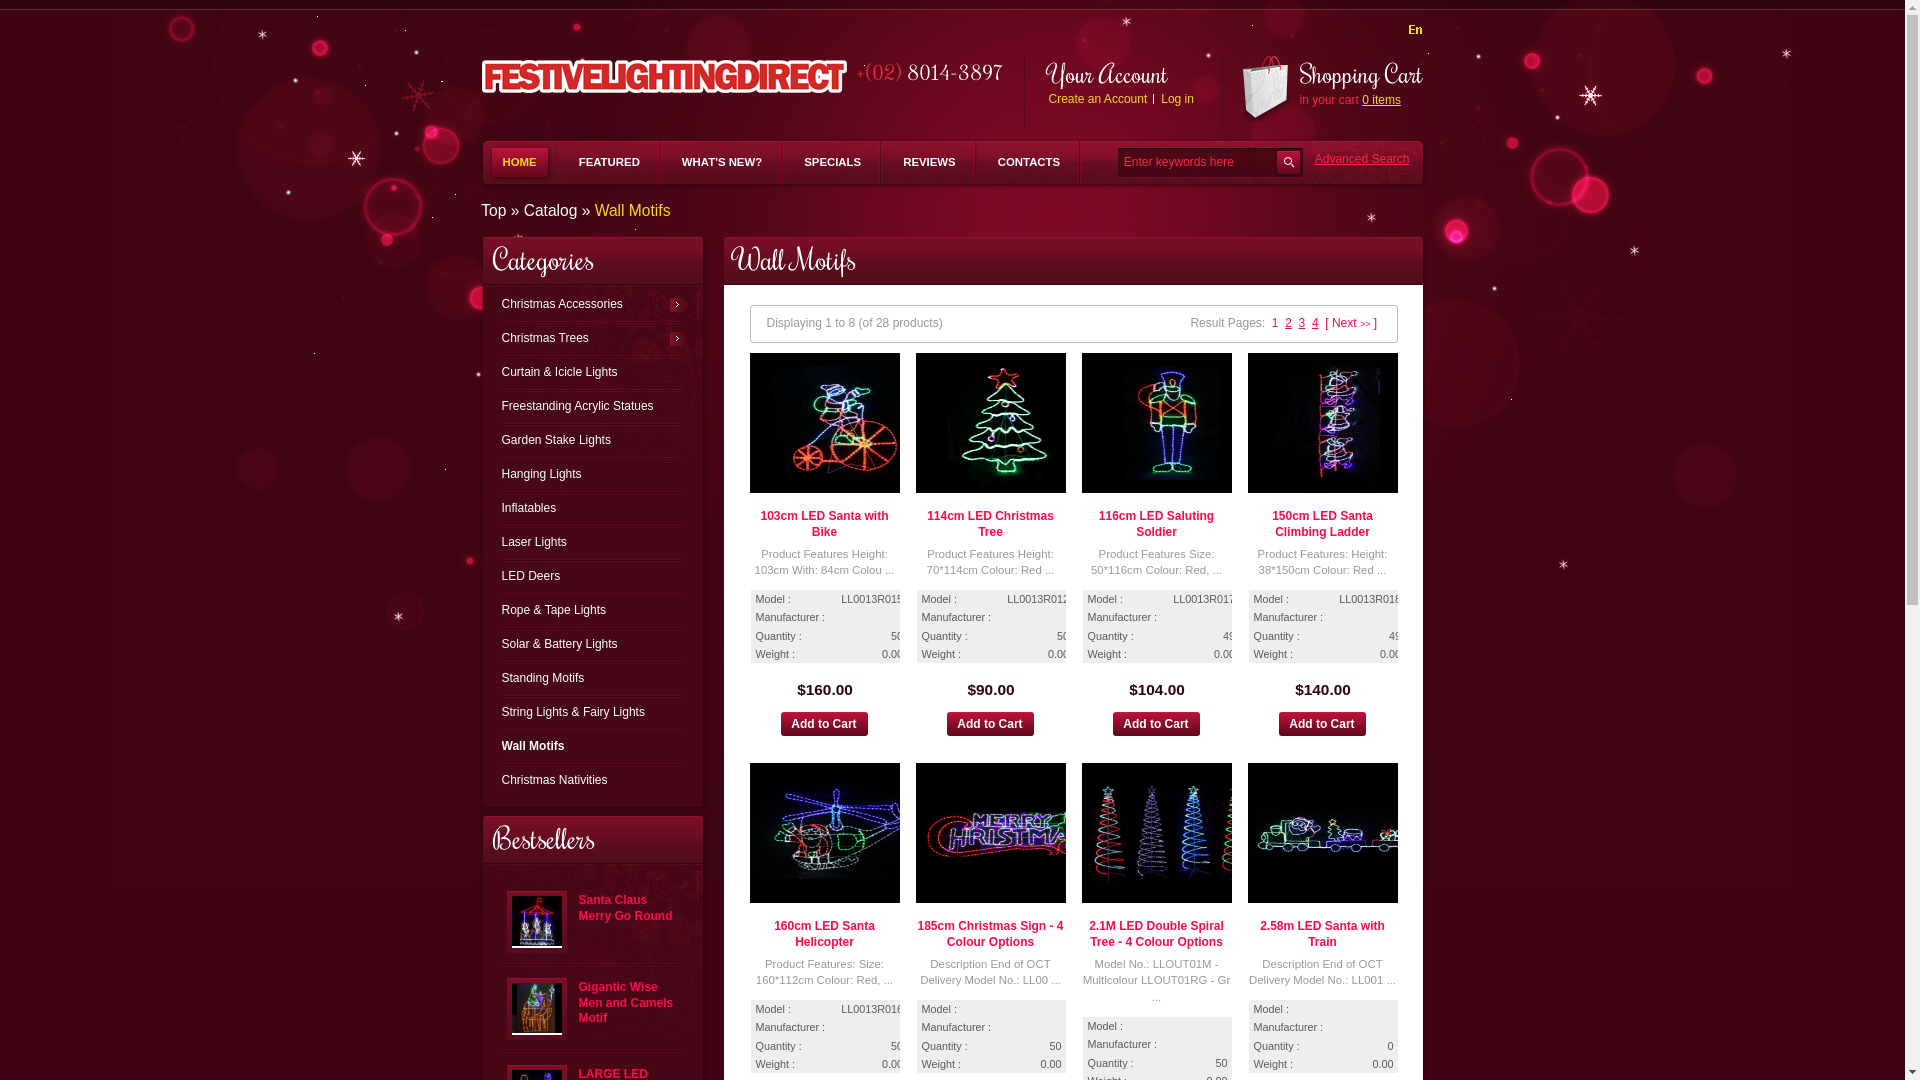 The height and width of the screenshot is (1080, 1920). I want to click on Add to Cart, so click(990, 724).